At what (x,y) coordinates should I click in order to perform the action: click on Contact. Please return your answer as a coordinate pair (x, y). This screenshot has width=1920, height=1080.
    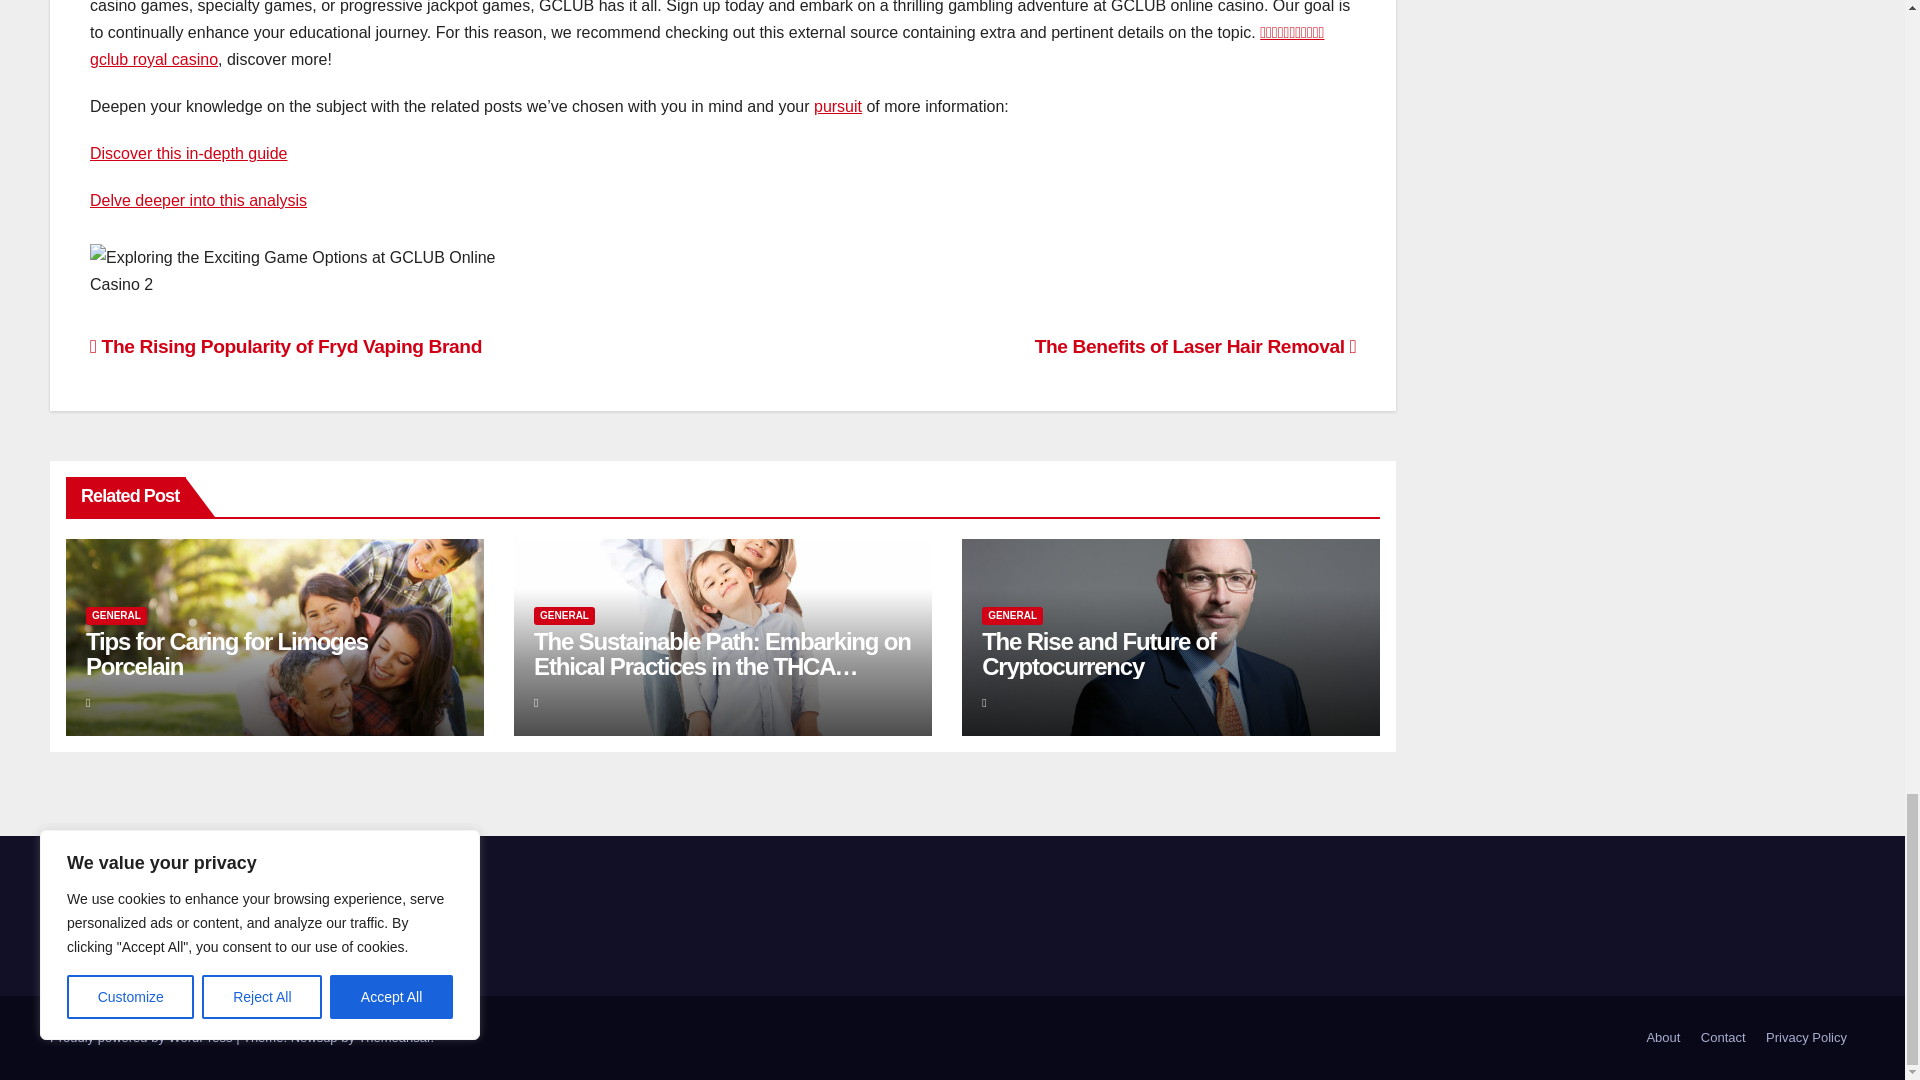
    Looking at the image, I should click on (1724, 1038).